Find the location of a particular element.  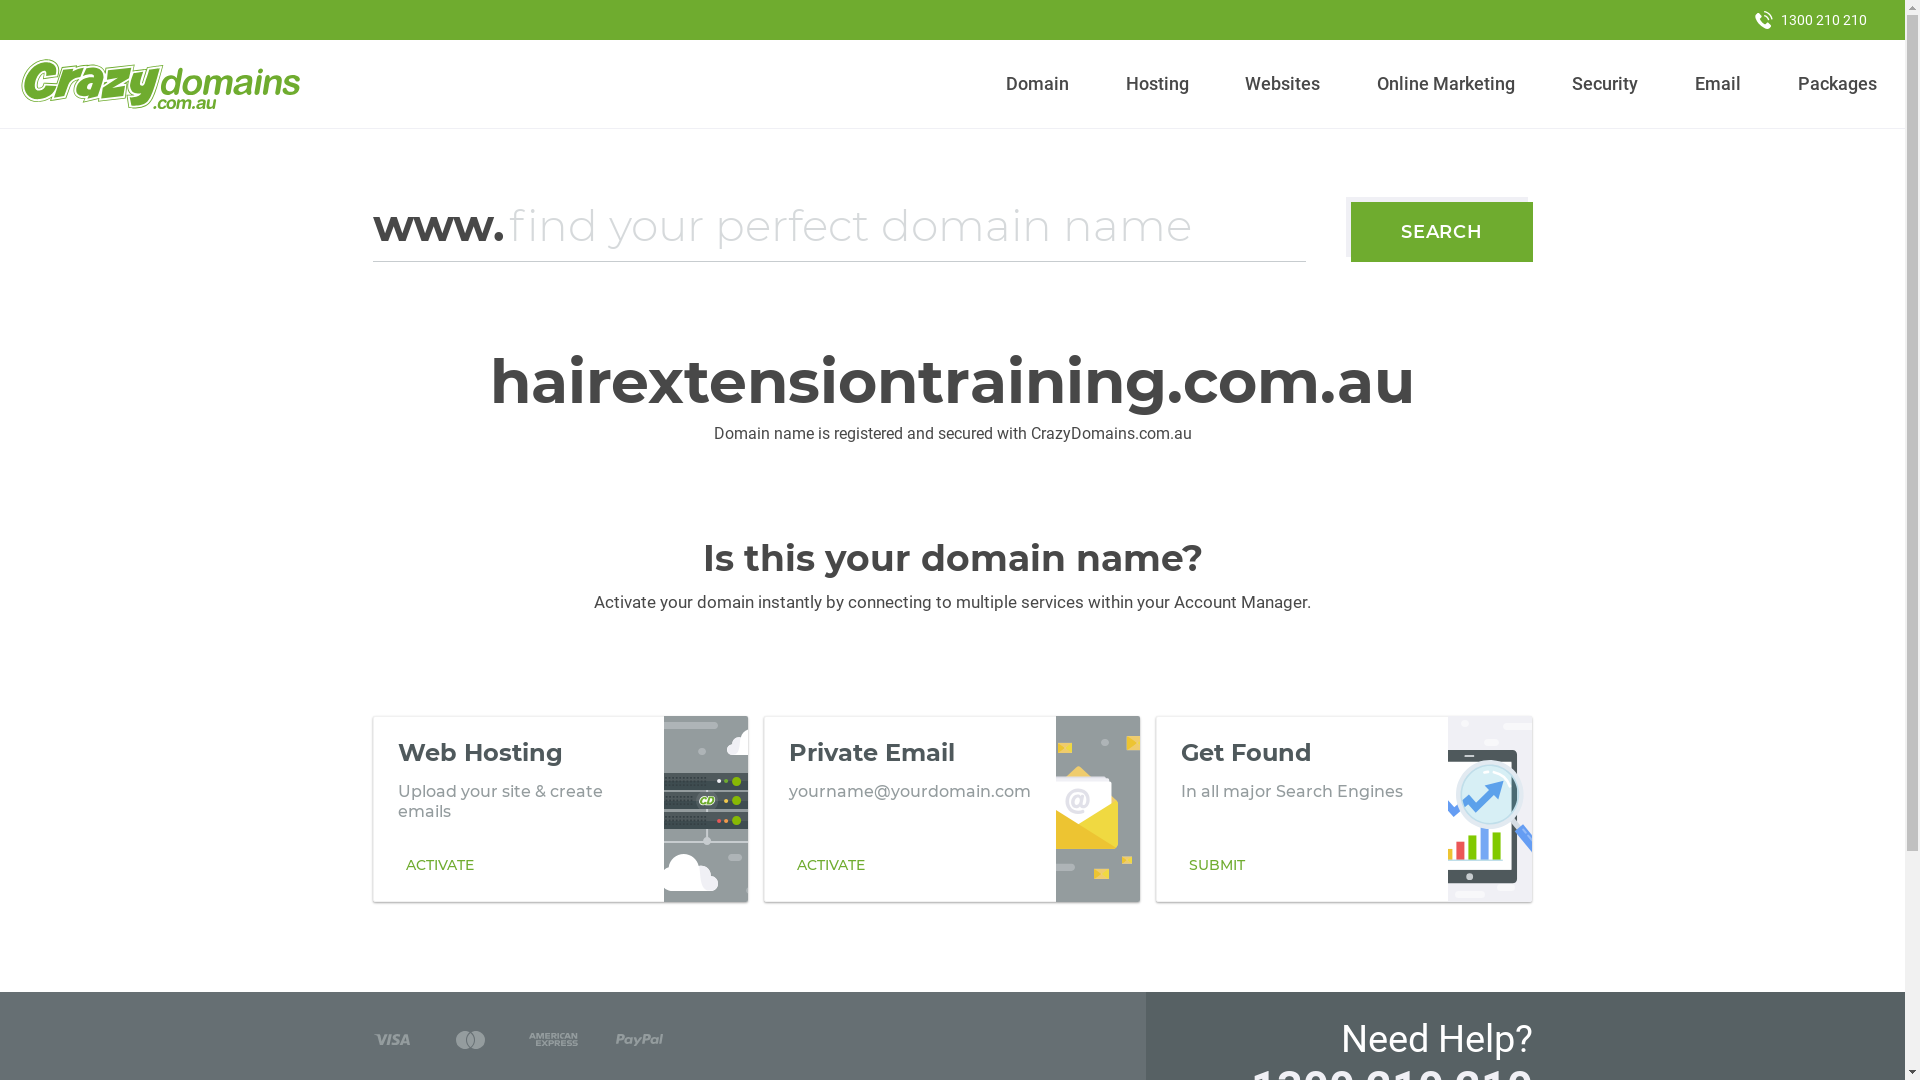

Security is located at coordinates (1606, 84).